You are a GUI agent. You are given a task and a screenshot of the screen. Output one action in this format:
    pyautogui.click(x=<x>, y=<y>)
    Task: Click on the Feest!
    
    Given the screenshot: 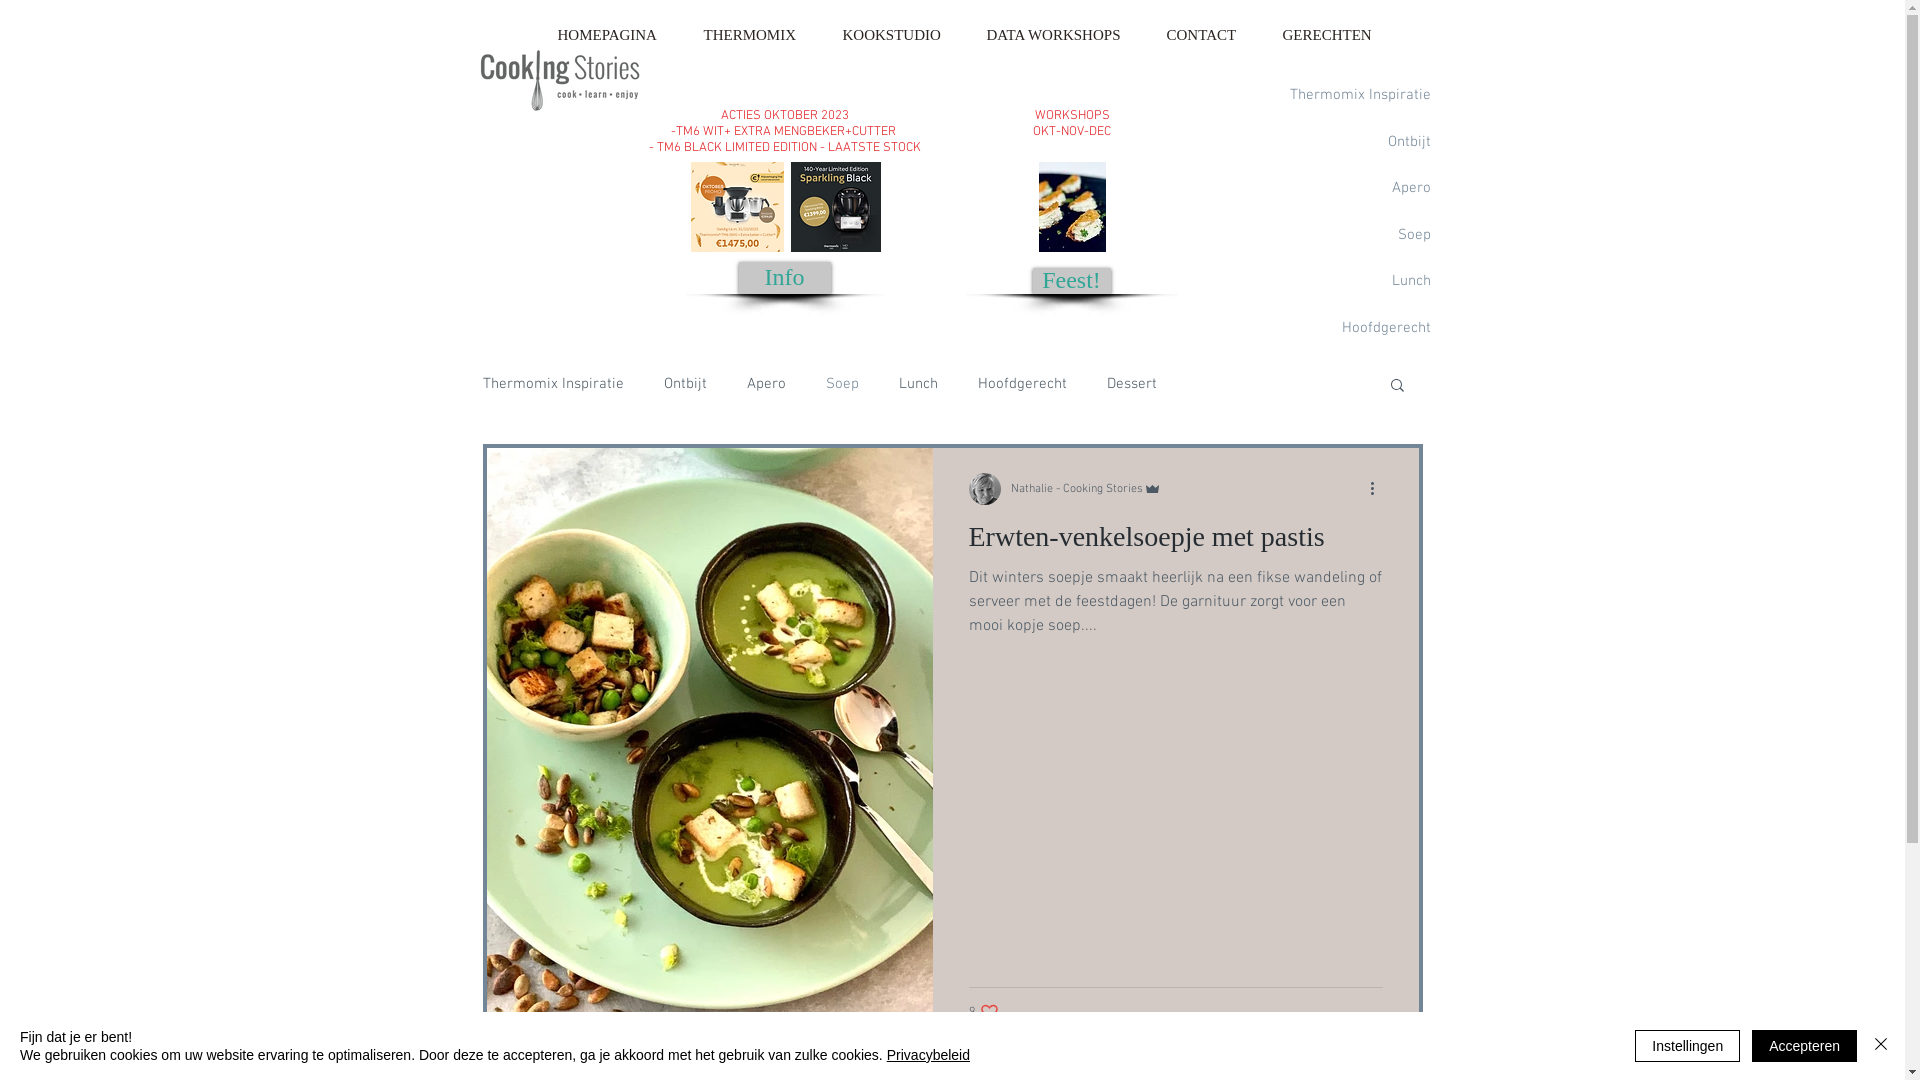 What is the action you would take?
    pyautogui.click(x=1071, y=281)
    